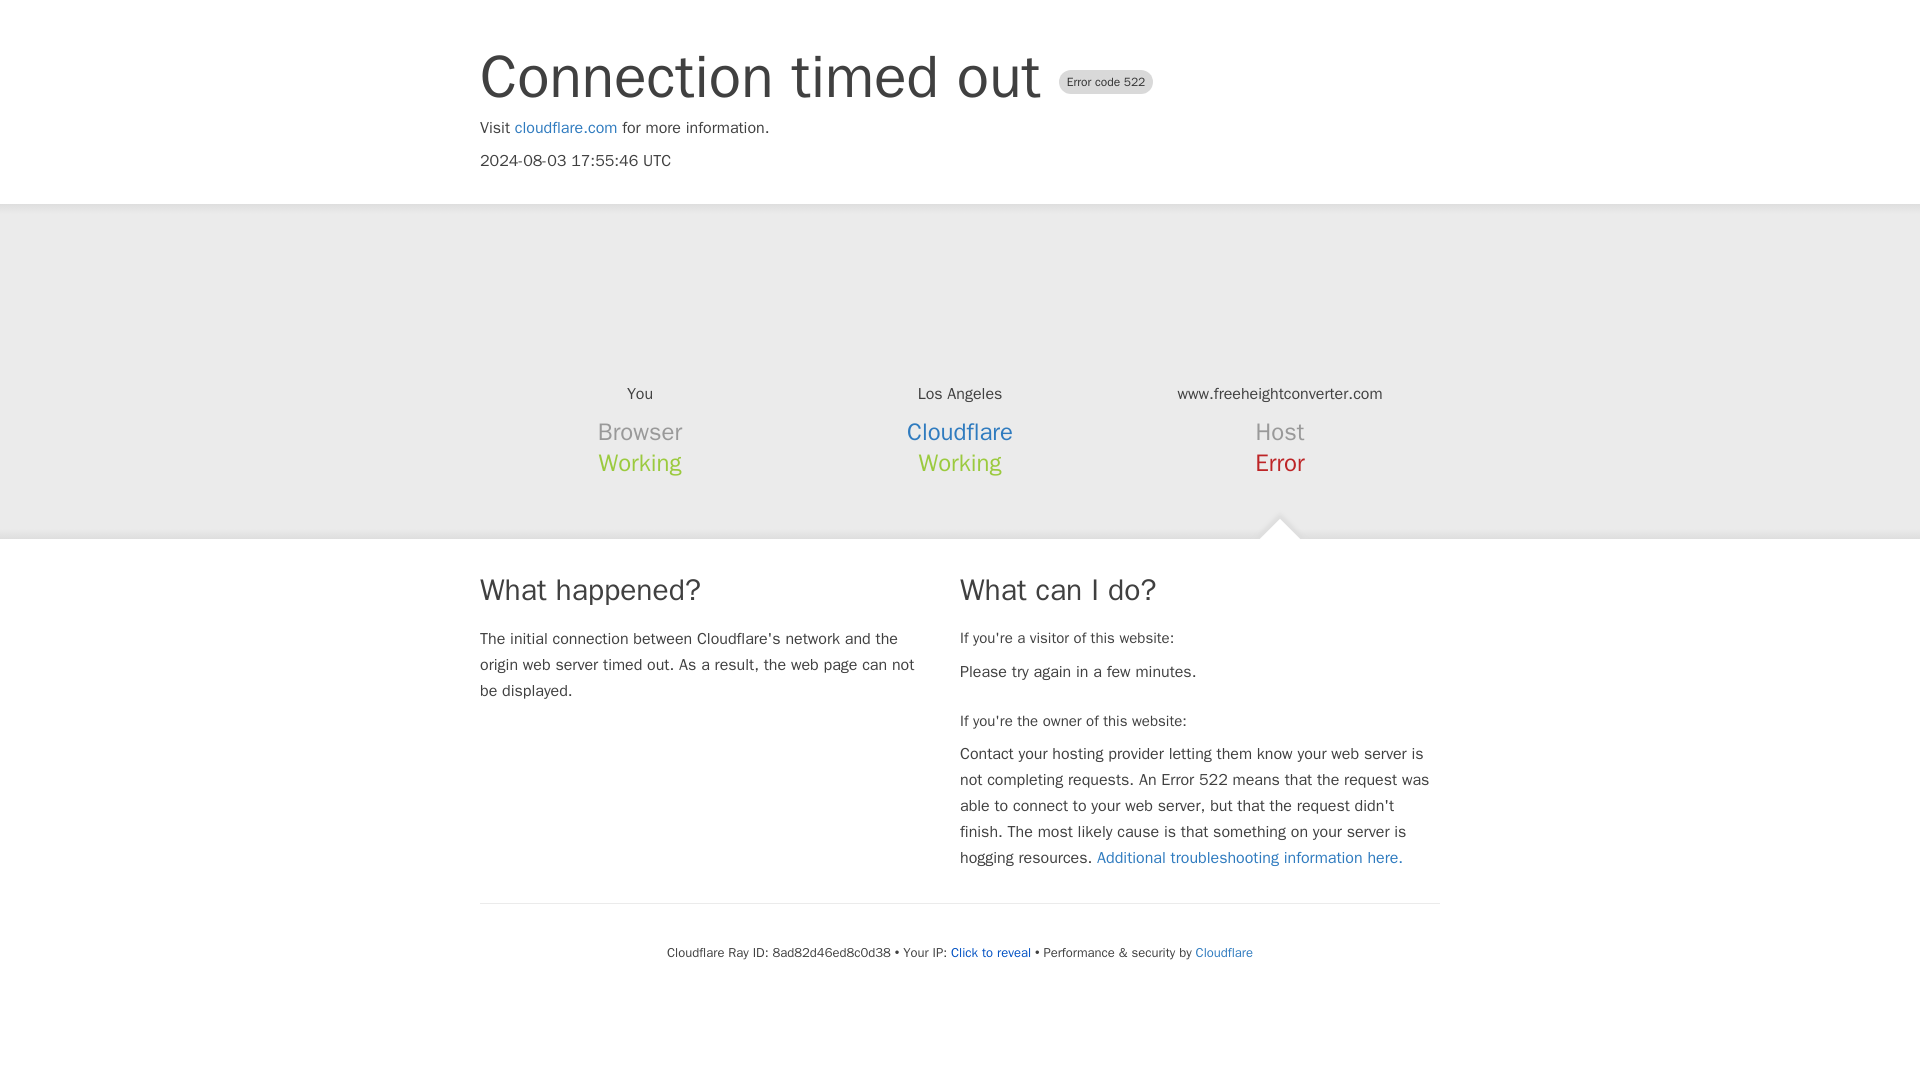 This screenshot has width=1920, height=1080. What do you see at coordinates (1250, 858) in the screenshot?
I see `Additional troubleshooting information here.` at bounding box center [1250, 858].